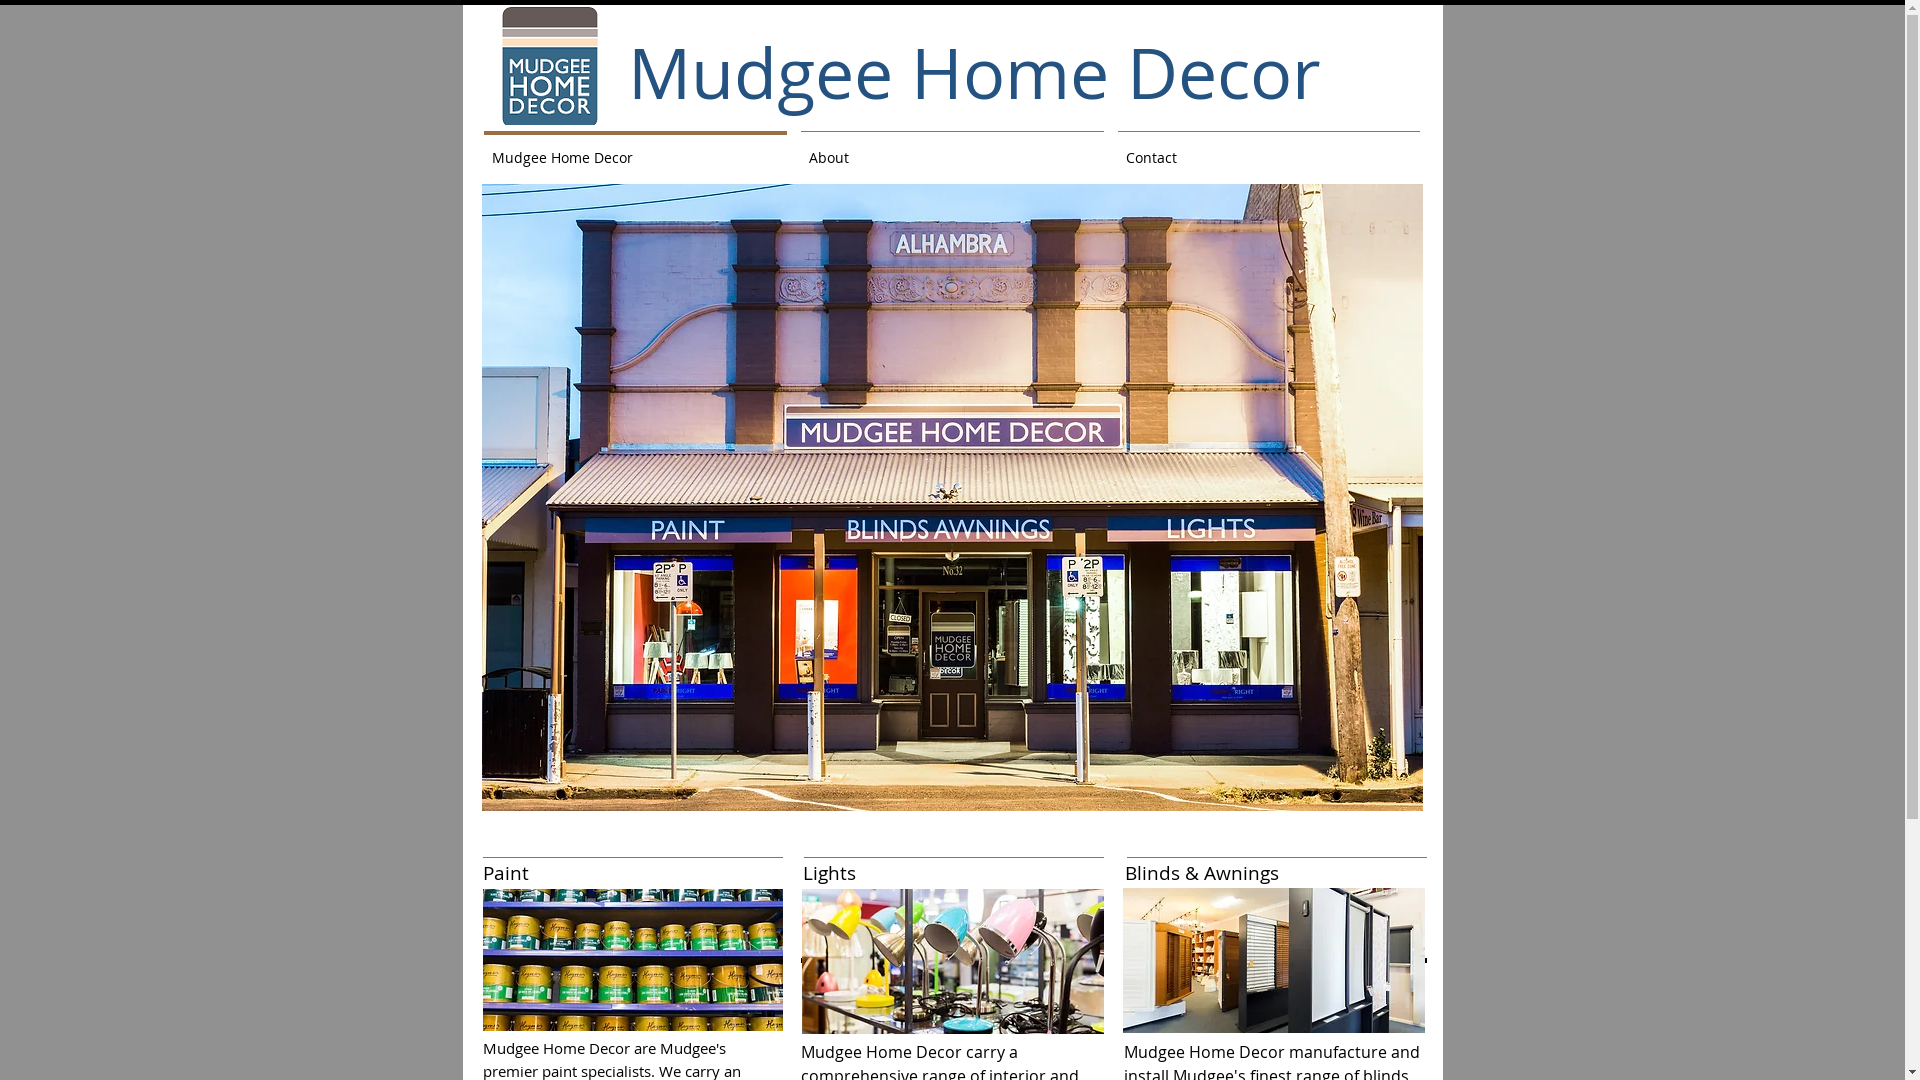  Describe the element at coordinates (1204, 1052) in the screenshot. I see `Mudgee Home Decor` at that location.